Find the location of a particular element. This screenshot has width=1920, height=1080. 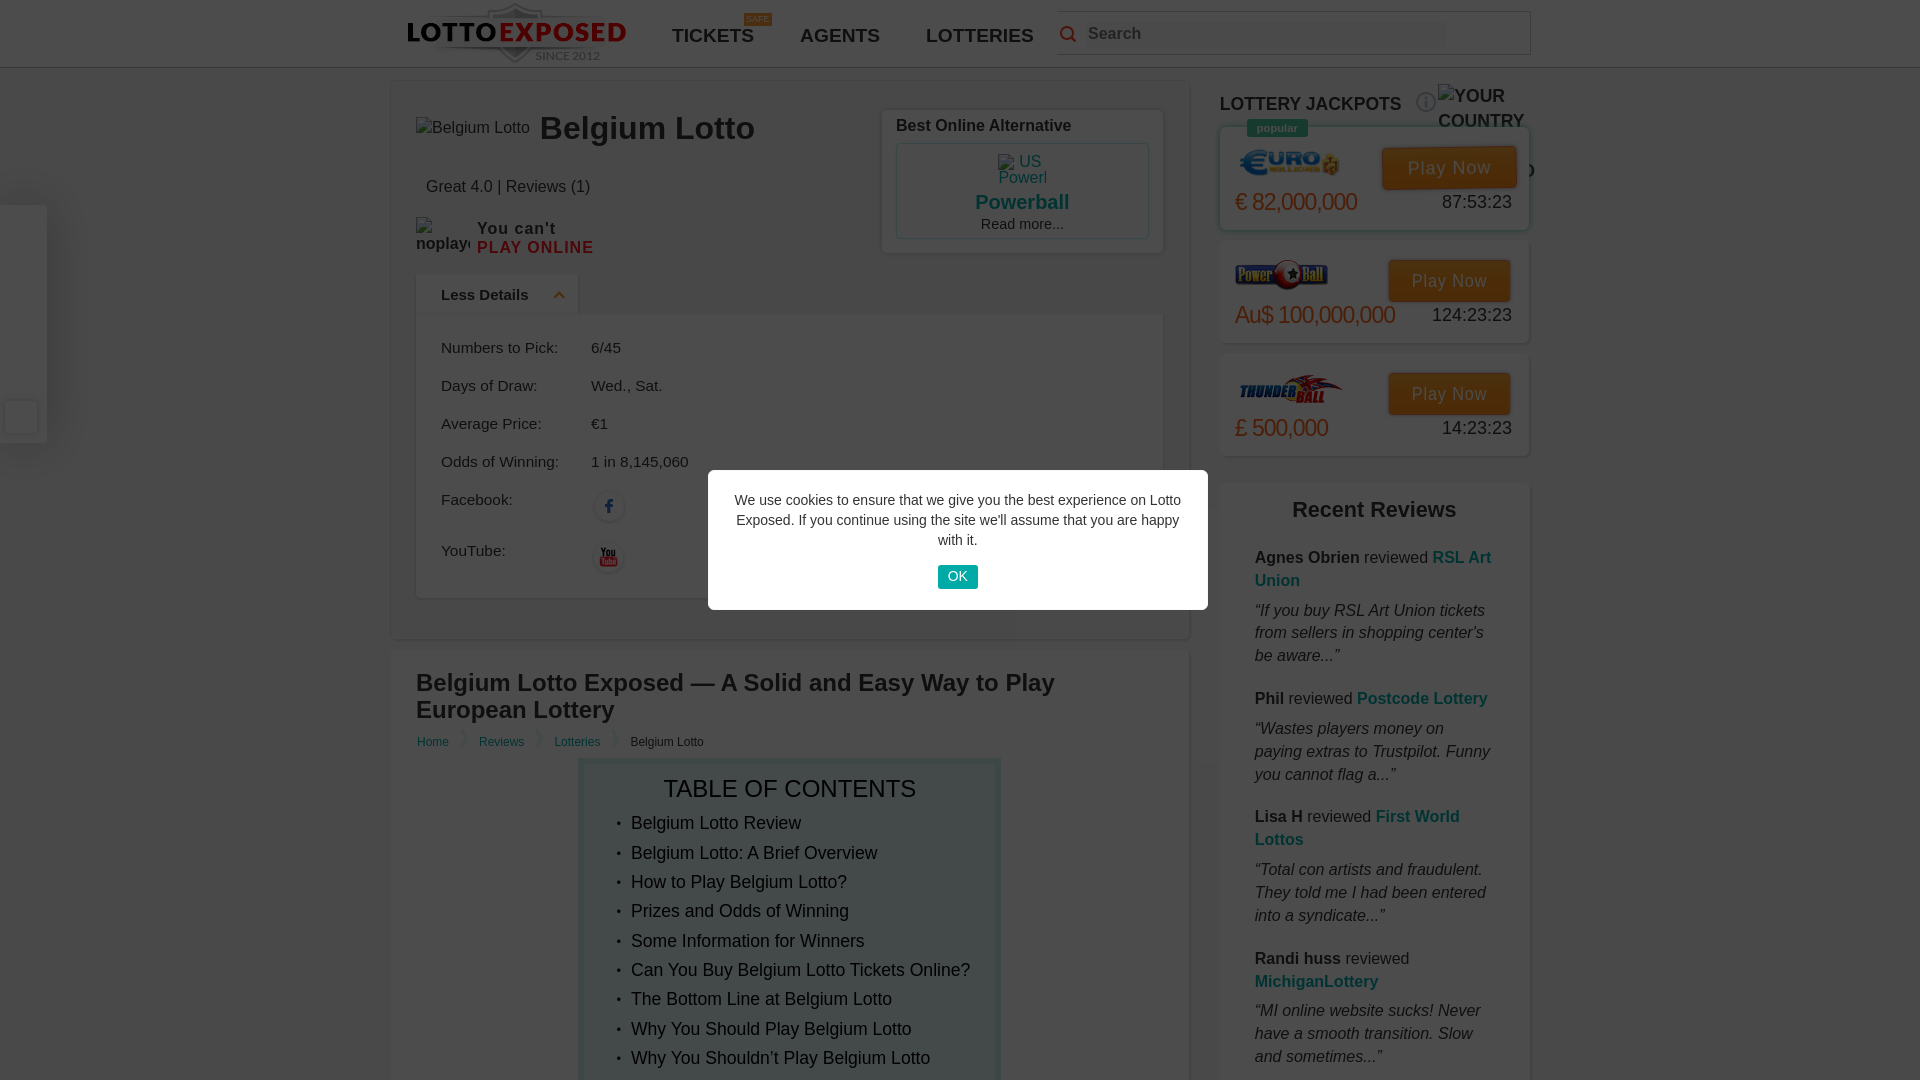

Prizes and Odds of Winning is located at coordinates (740, 910).